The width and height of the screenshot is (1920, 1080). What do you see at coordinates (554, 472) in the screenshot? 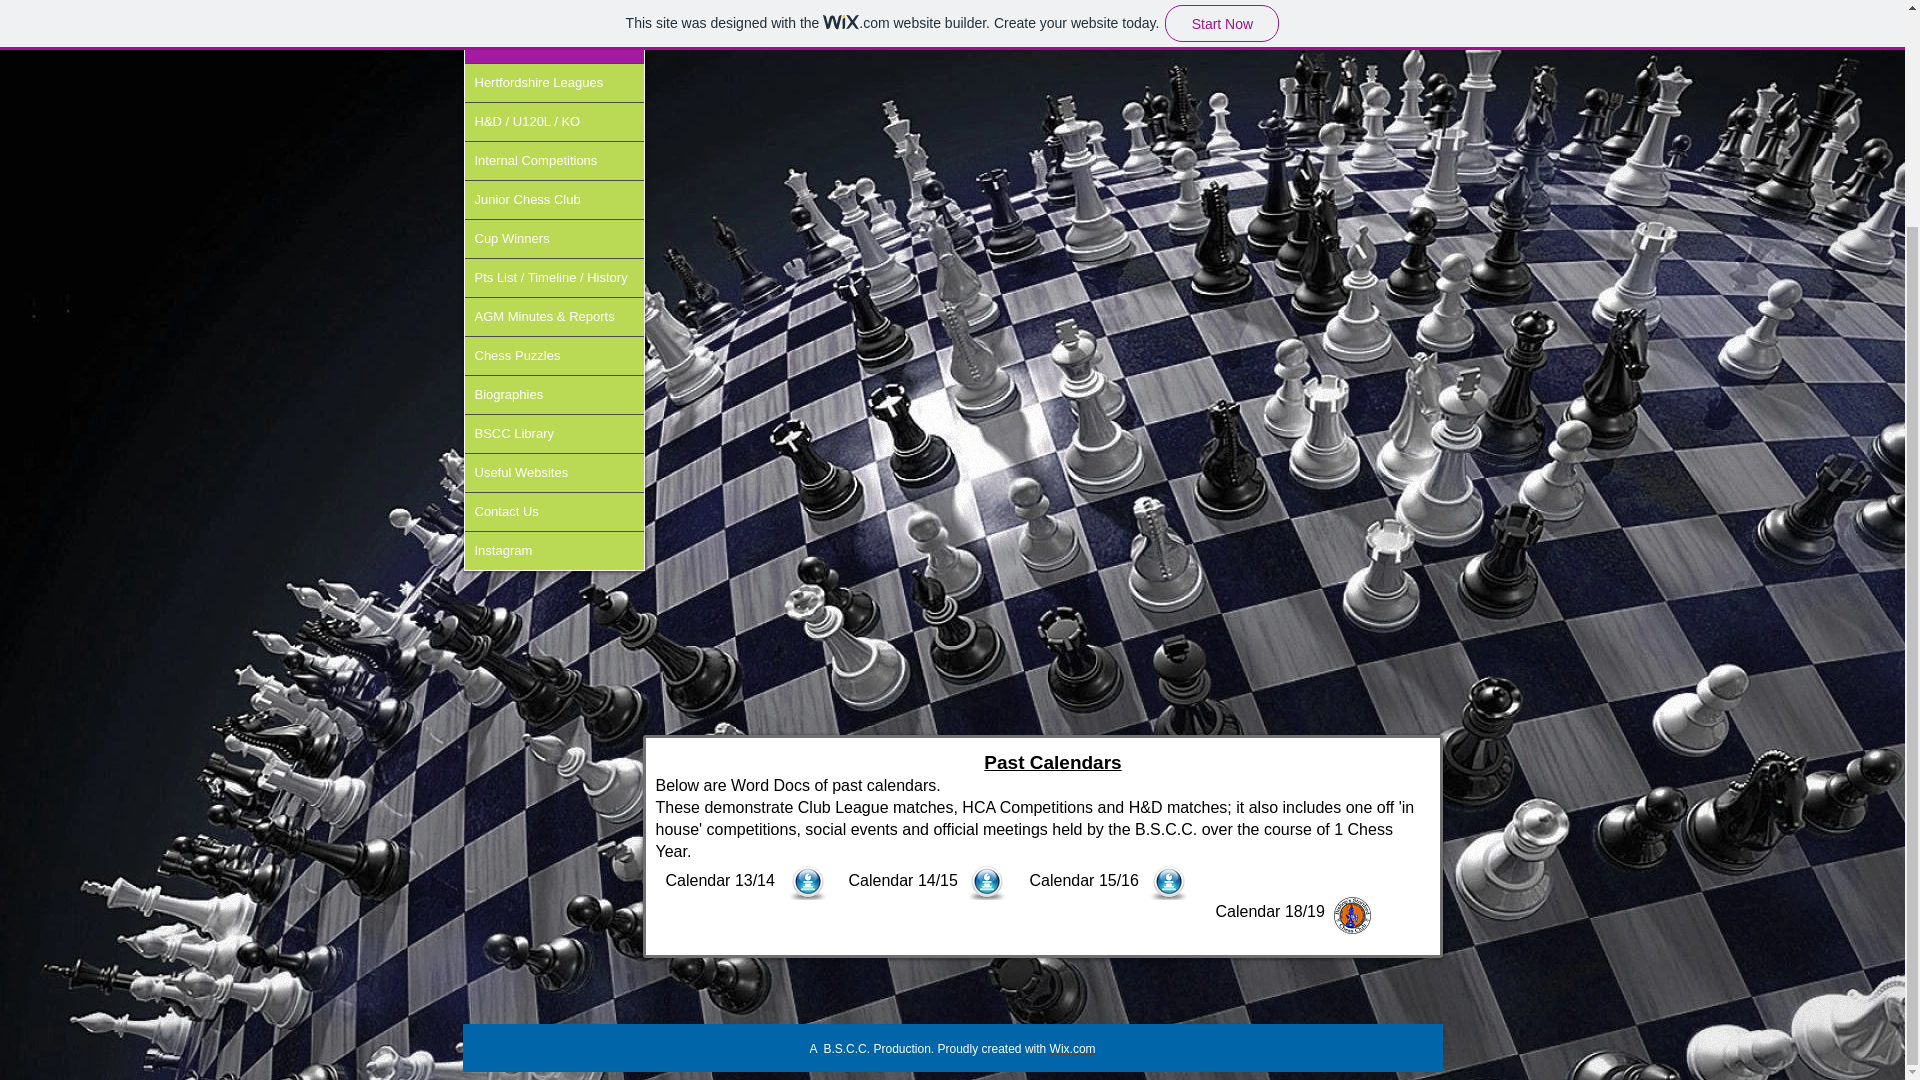
I see `Useful Websites` at bounding box center [554, 472].